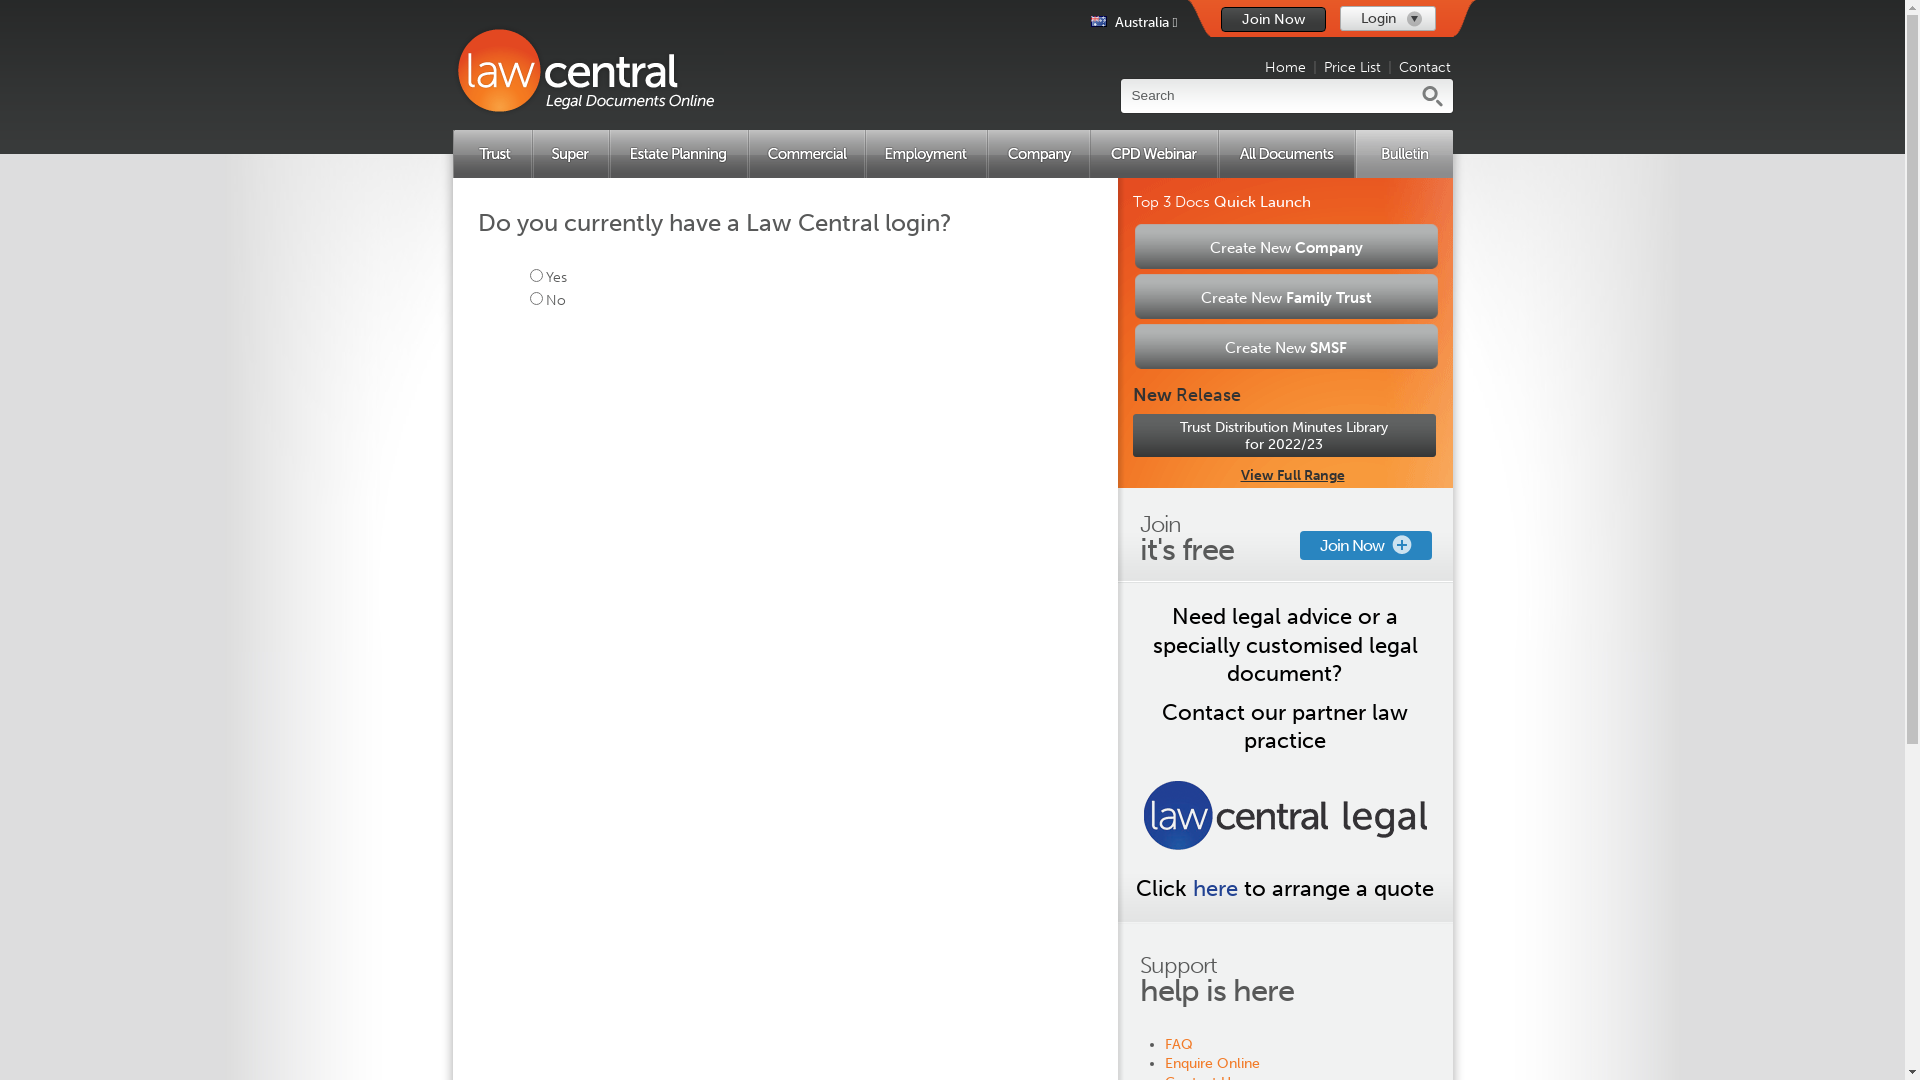  What do you see at coordinates (1212, 1064) in the screenshot?
I see `Enquire Online` at bounding box center [1212, 1064].